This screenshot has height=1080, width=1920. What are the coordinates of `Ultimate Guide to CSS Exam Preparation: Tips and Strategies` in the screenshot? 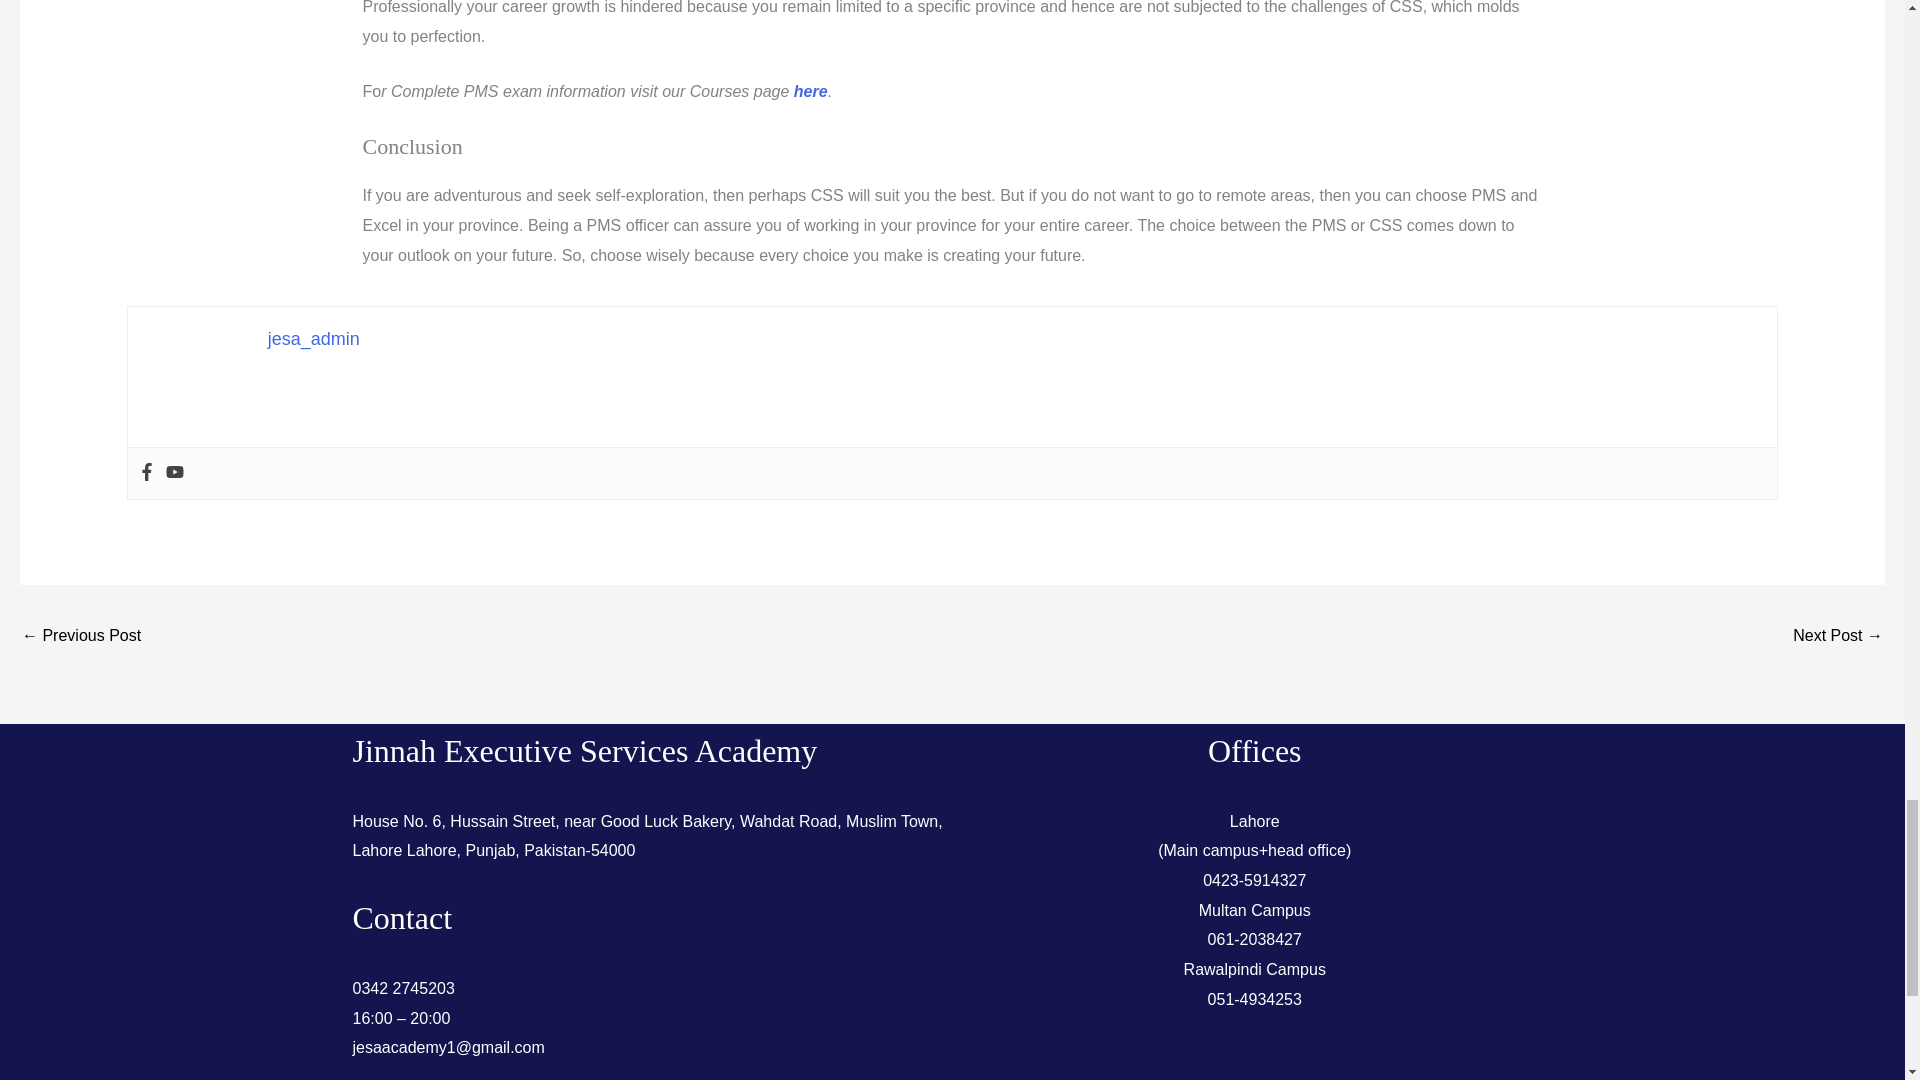 It's located at (80, 636).